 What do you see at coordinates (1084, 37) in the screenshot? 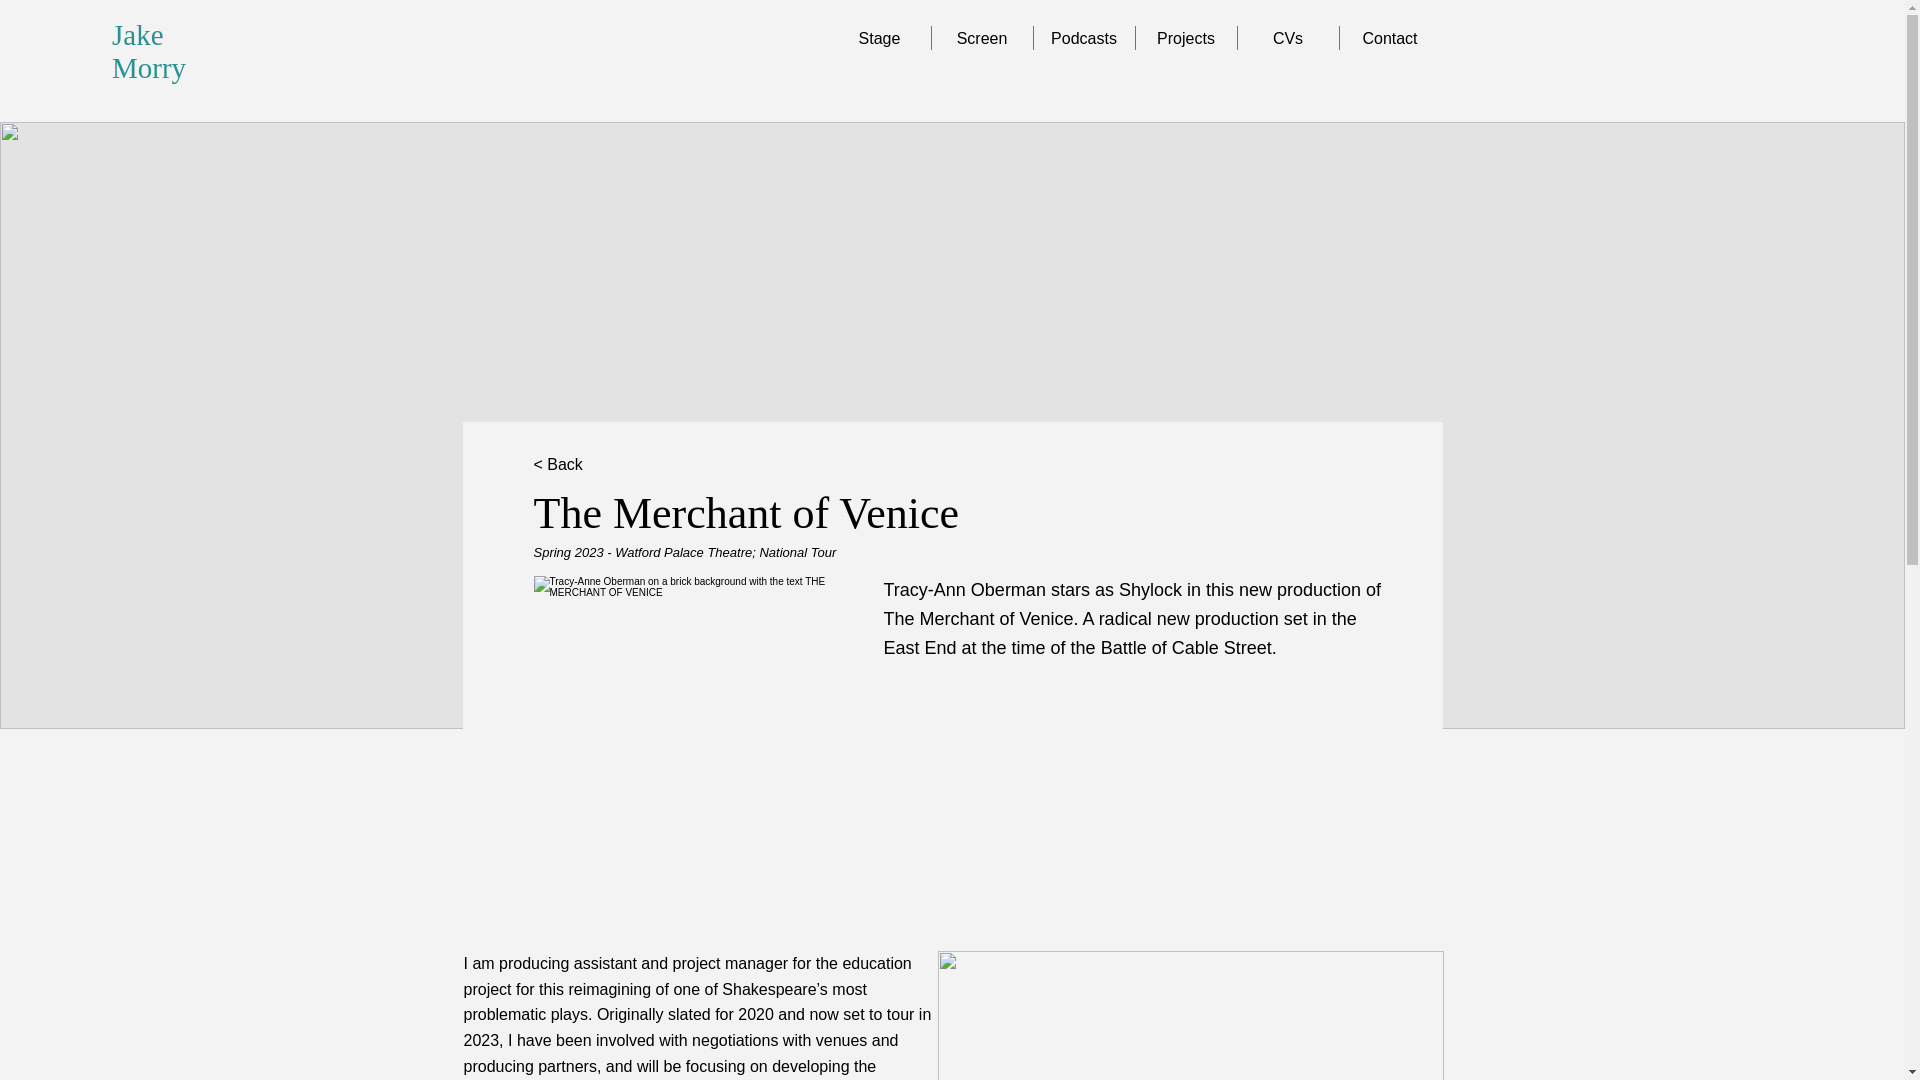
I see `Podcasts` at bounding box center [1084, 37].